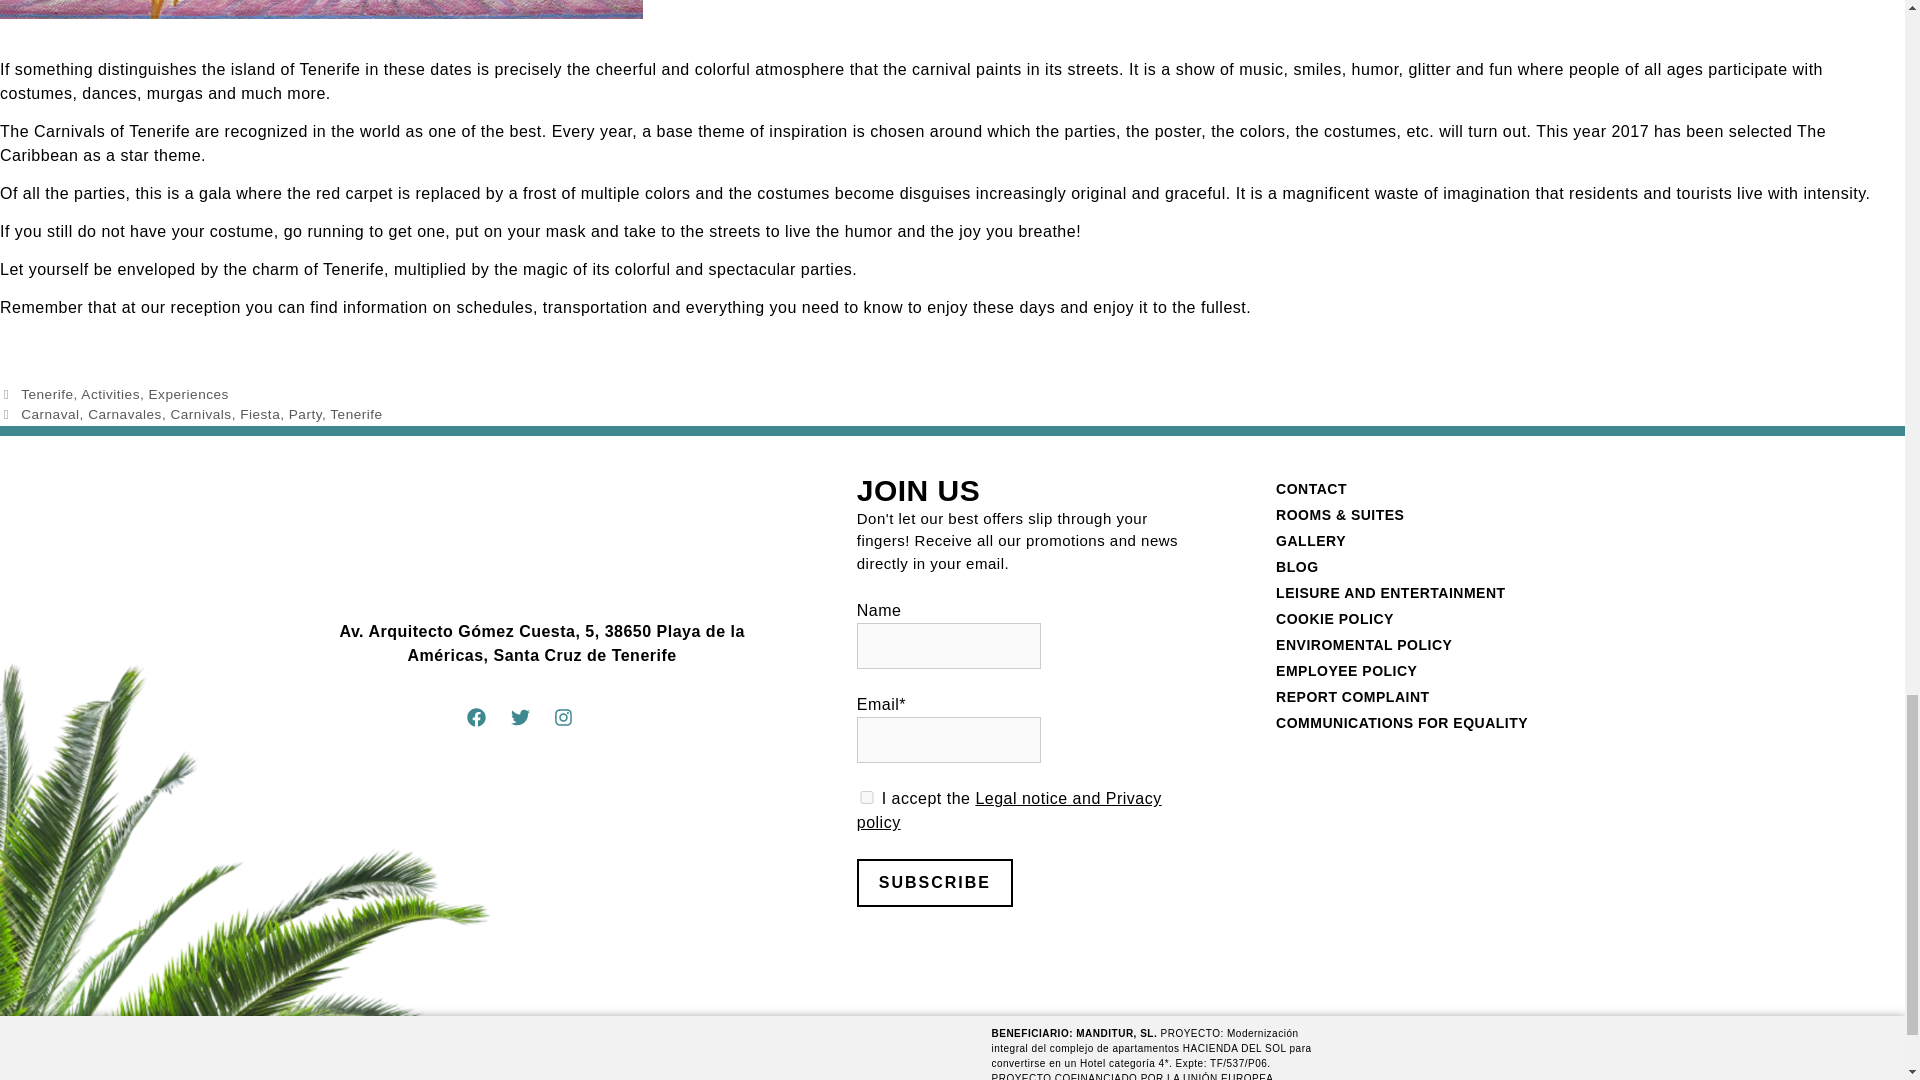 Image resolution: width=1920 pixels, height=1080 pixels. I want to click on Carnaval, so click(50, 414).